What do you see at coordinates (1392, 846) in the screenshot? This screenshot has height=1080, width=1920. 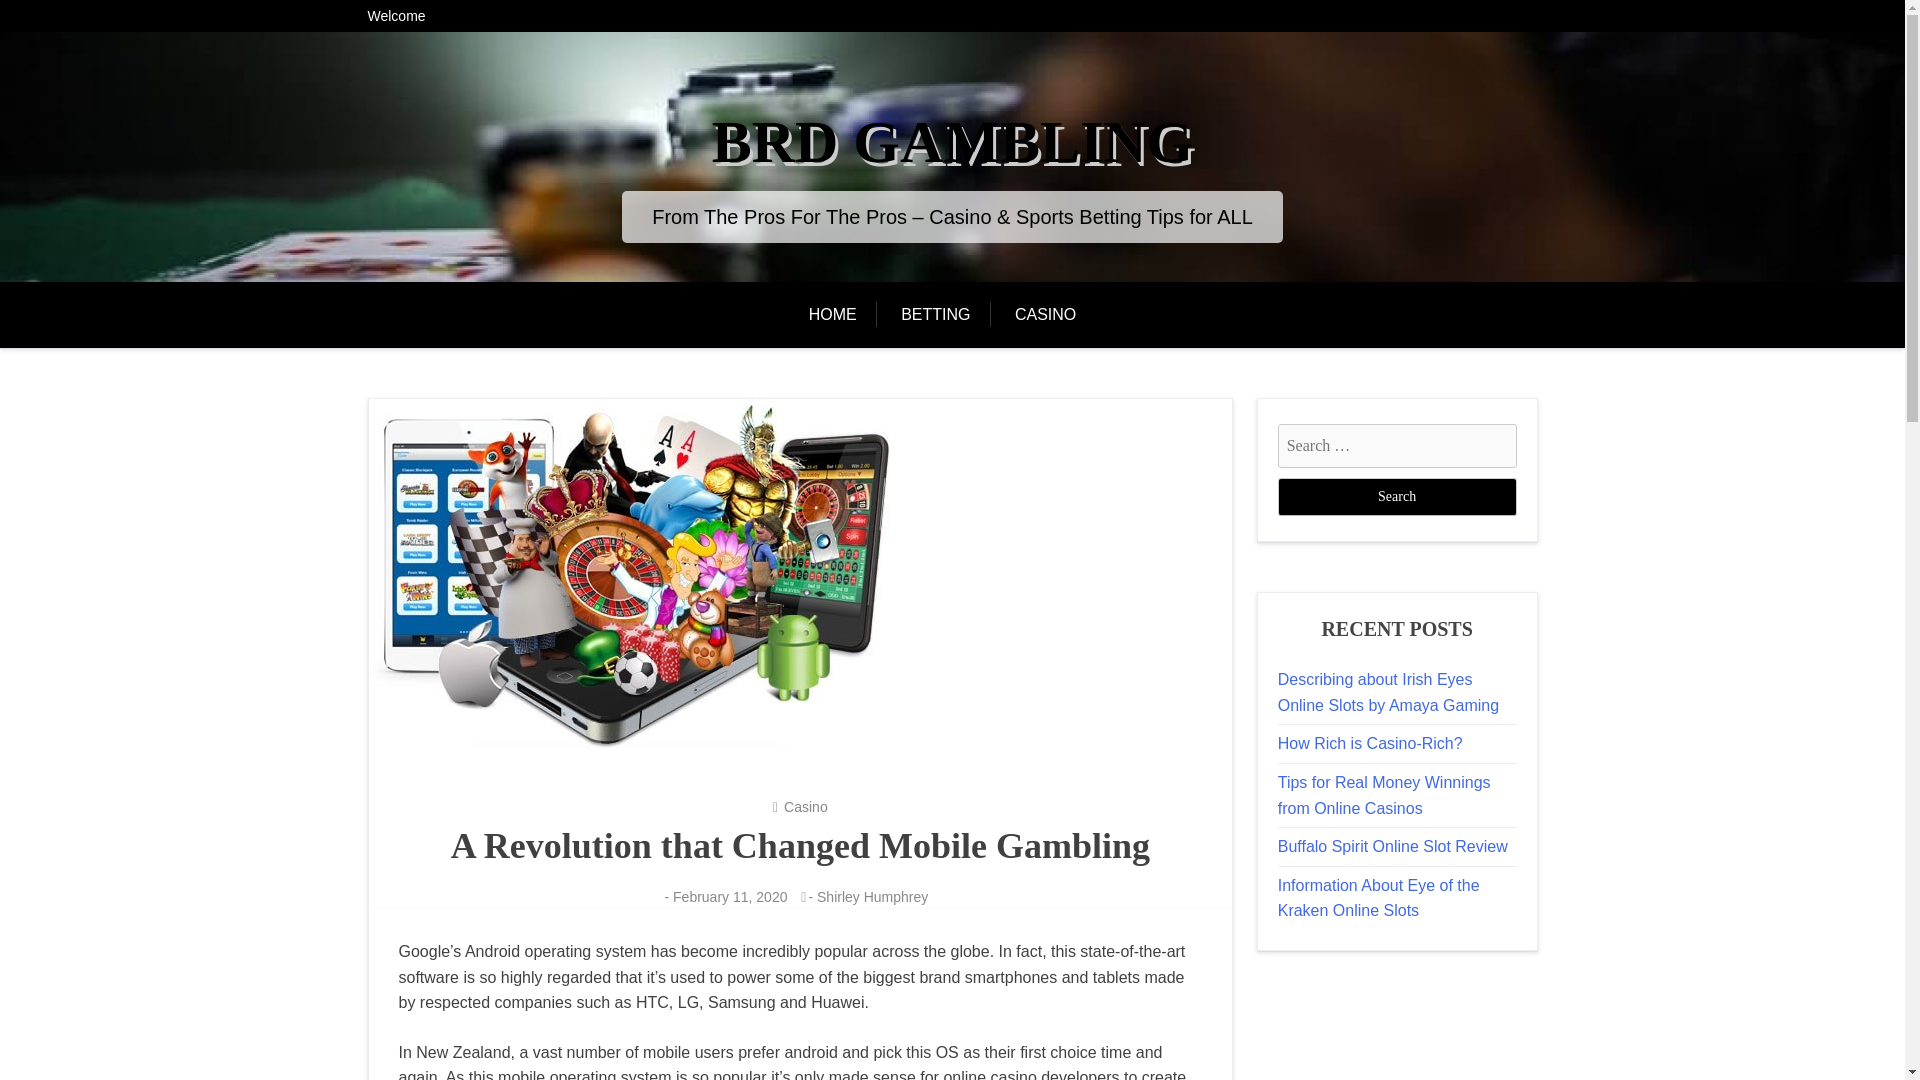 I see `Buffalo Spirit Online Slot Review` at bounding box center [1392, 846].